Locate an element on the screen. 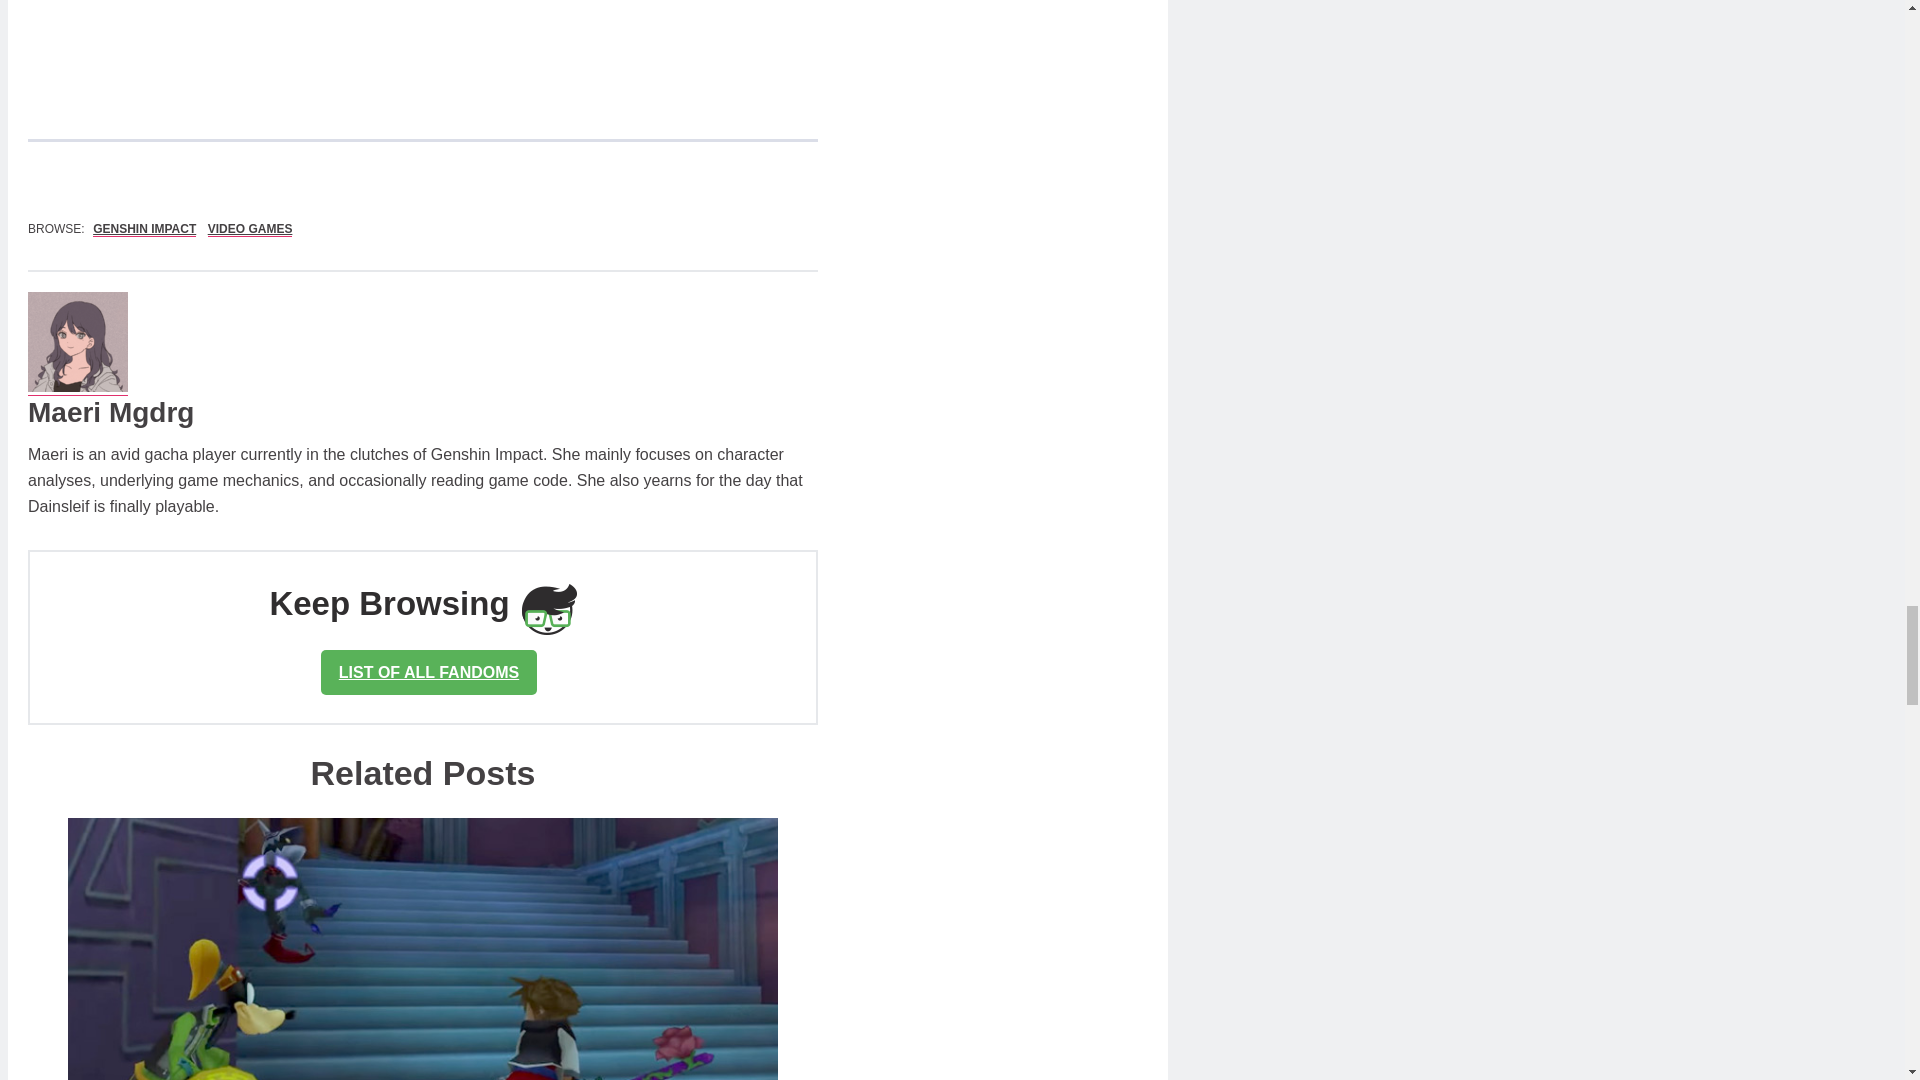 The width and height of the screenshot is (1920, 1080). VIDEO GAMES is located at coordinates (250, 229).